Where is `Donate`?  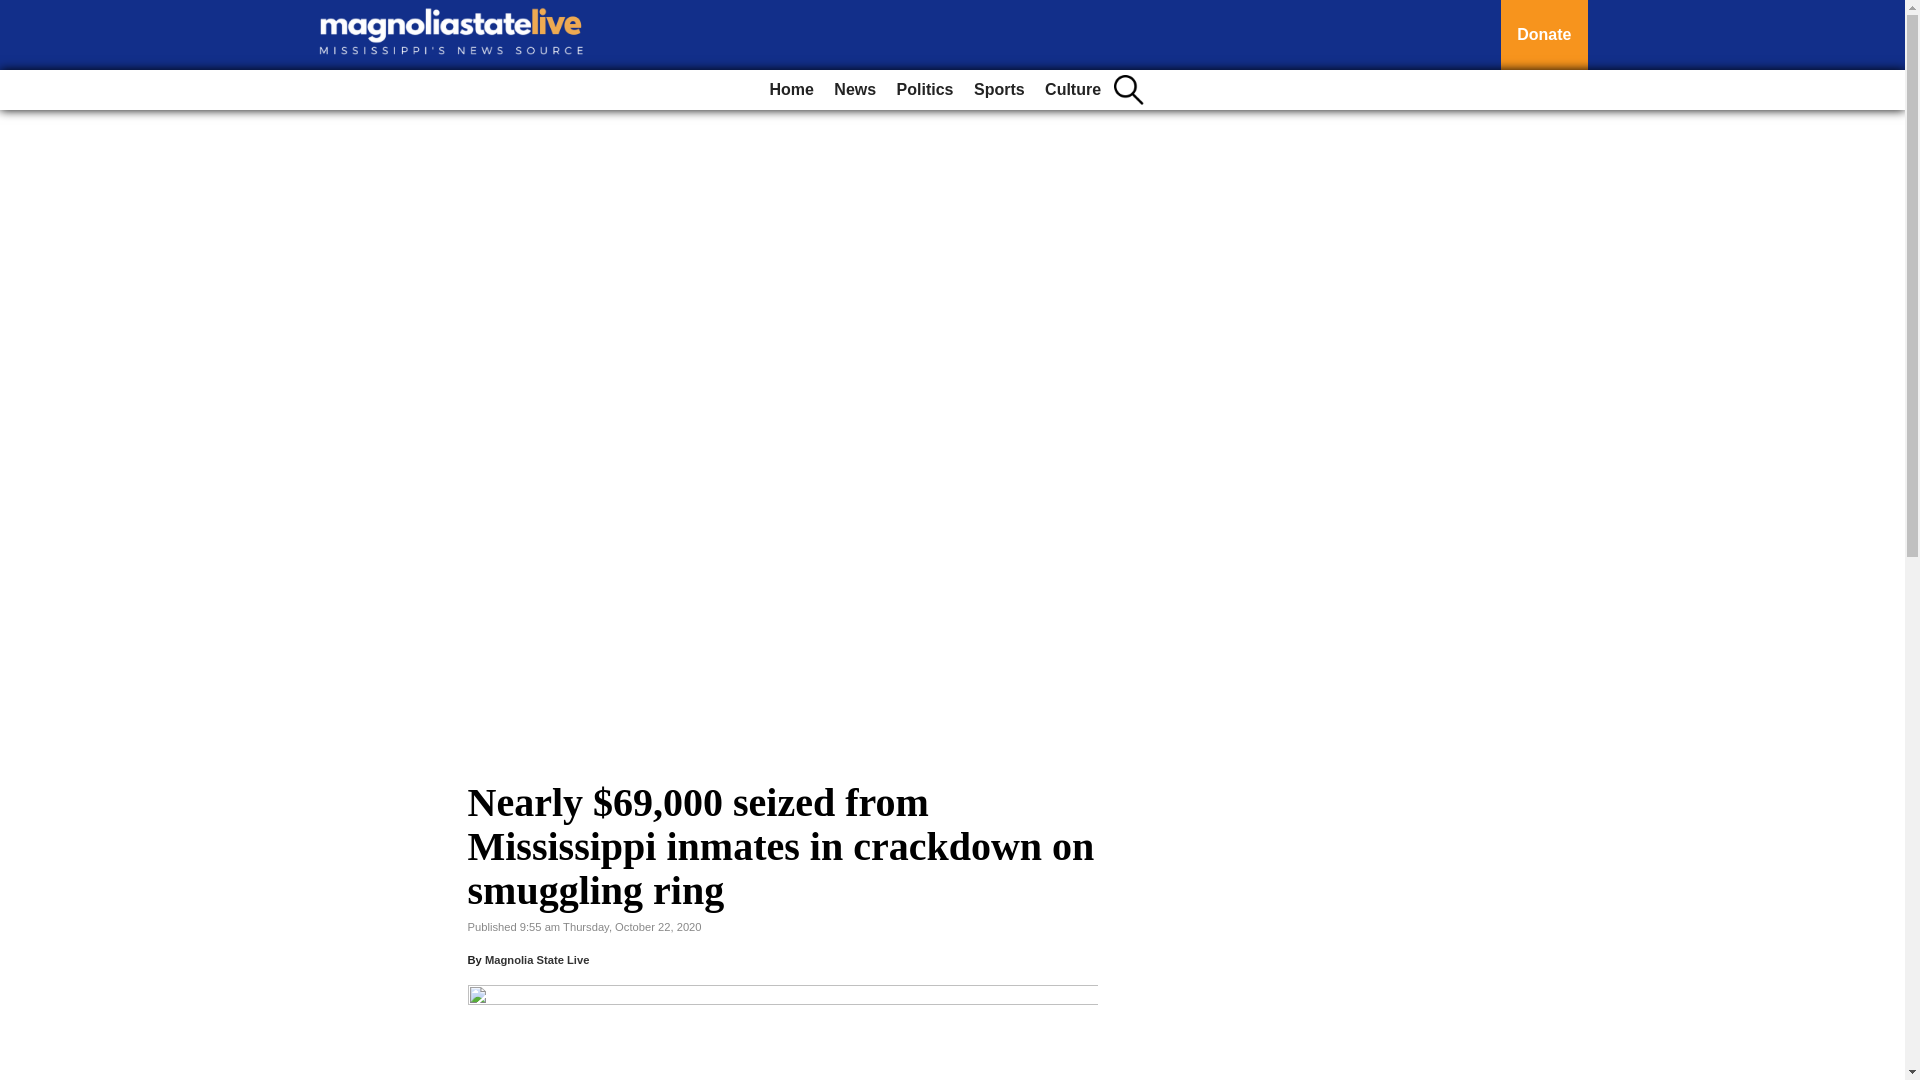
Donate is located at coordinates (1544, 35).